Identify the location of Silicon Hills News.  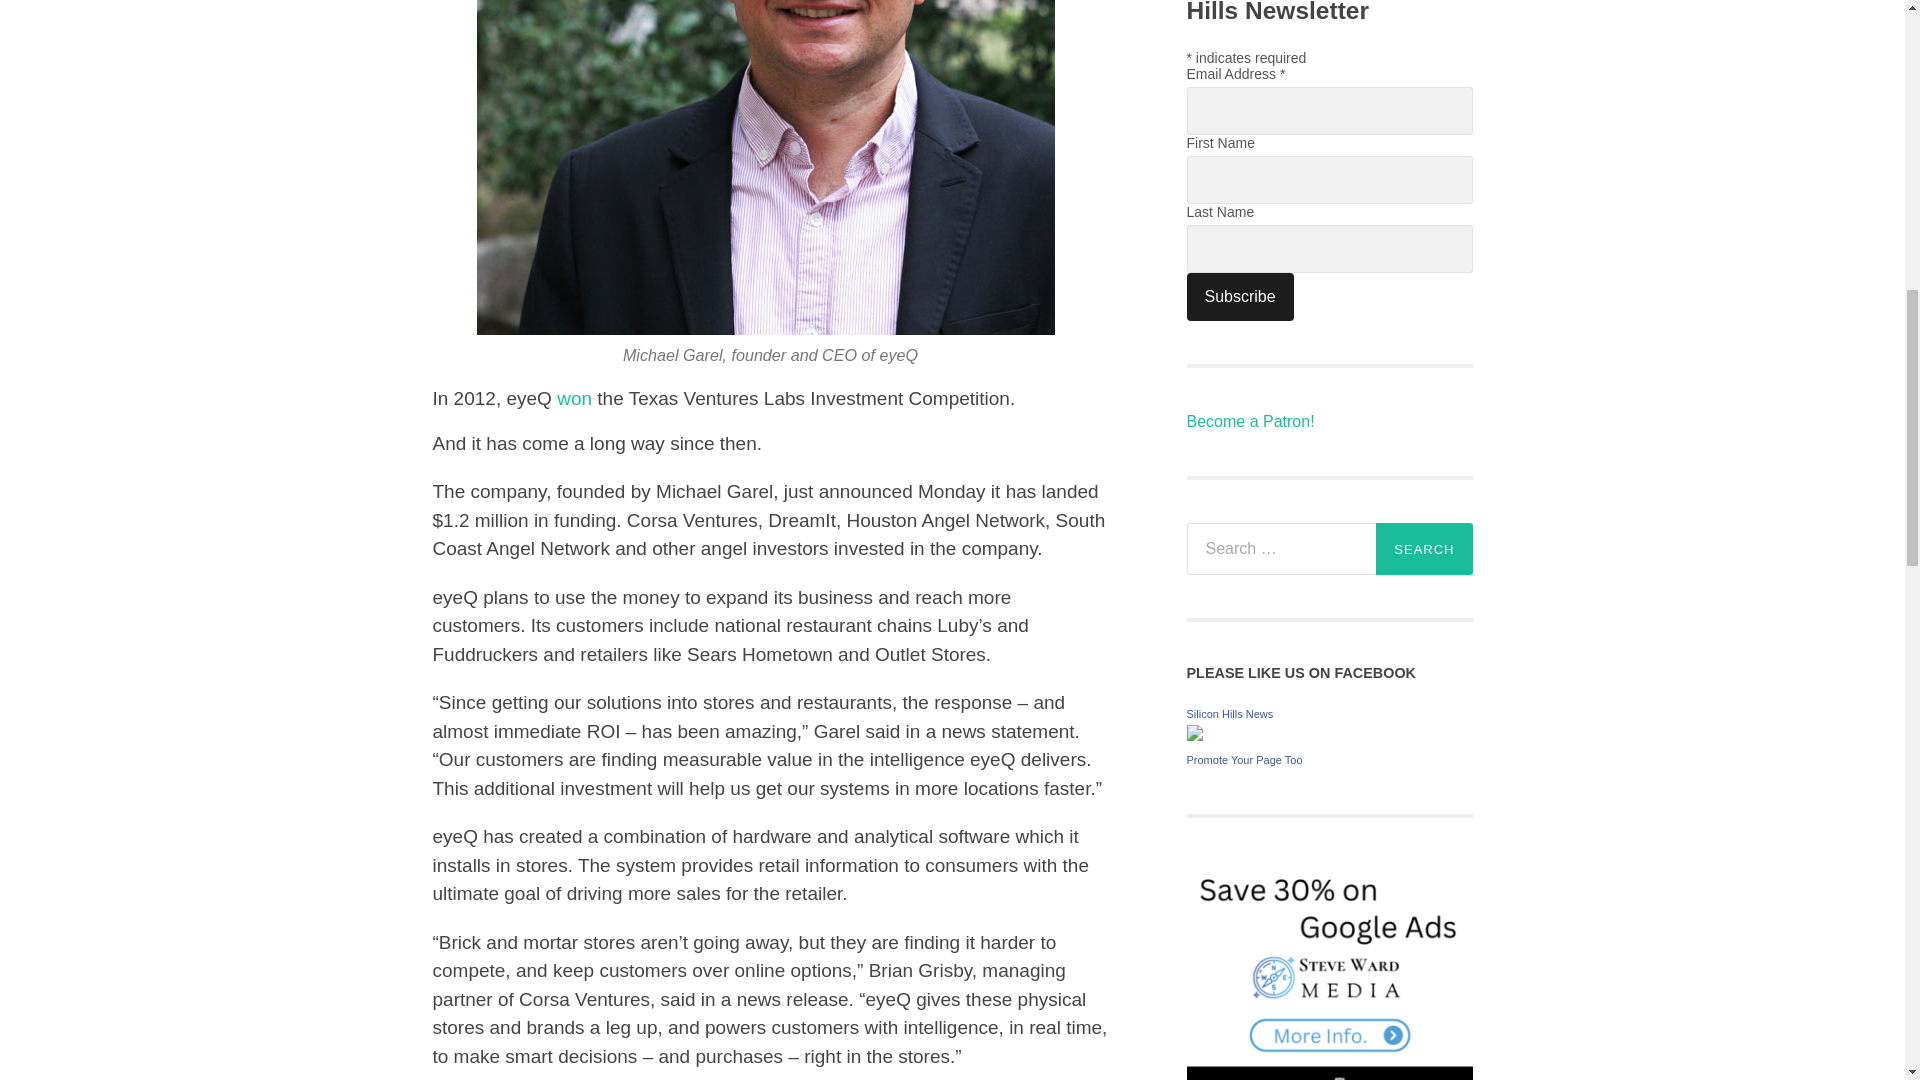
(1194, 735).